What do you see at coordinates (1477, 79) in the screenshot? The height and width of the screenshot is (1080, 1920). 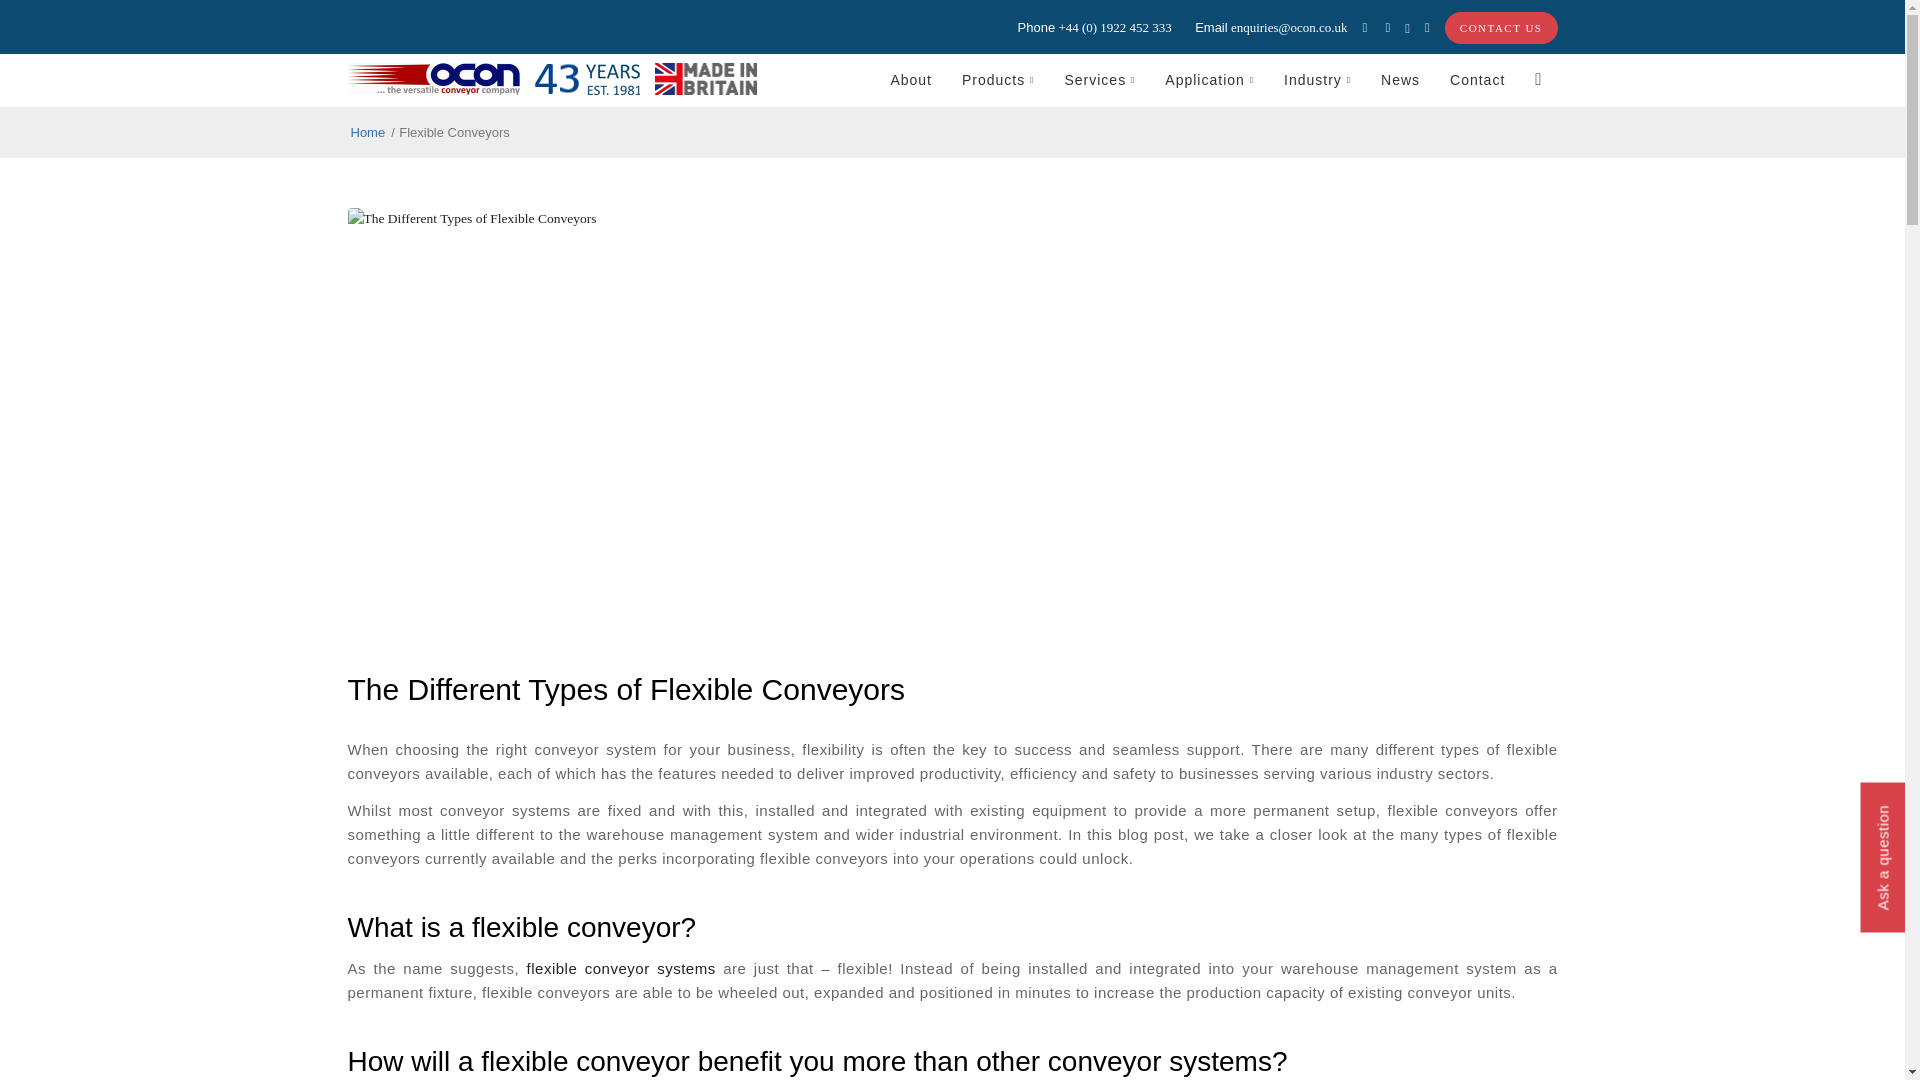 I see `Contact` at bounding box center [1477, 79].